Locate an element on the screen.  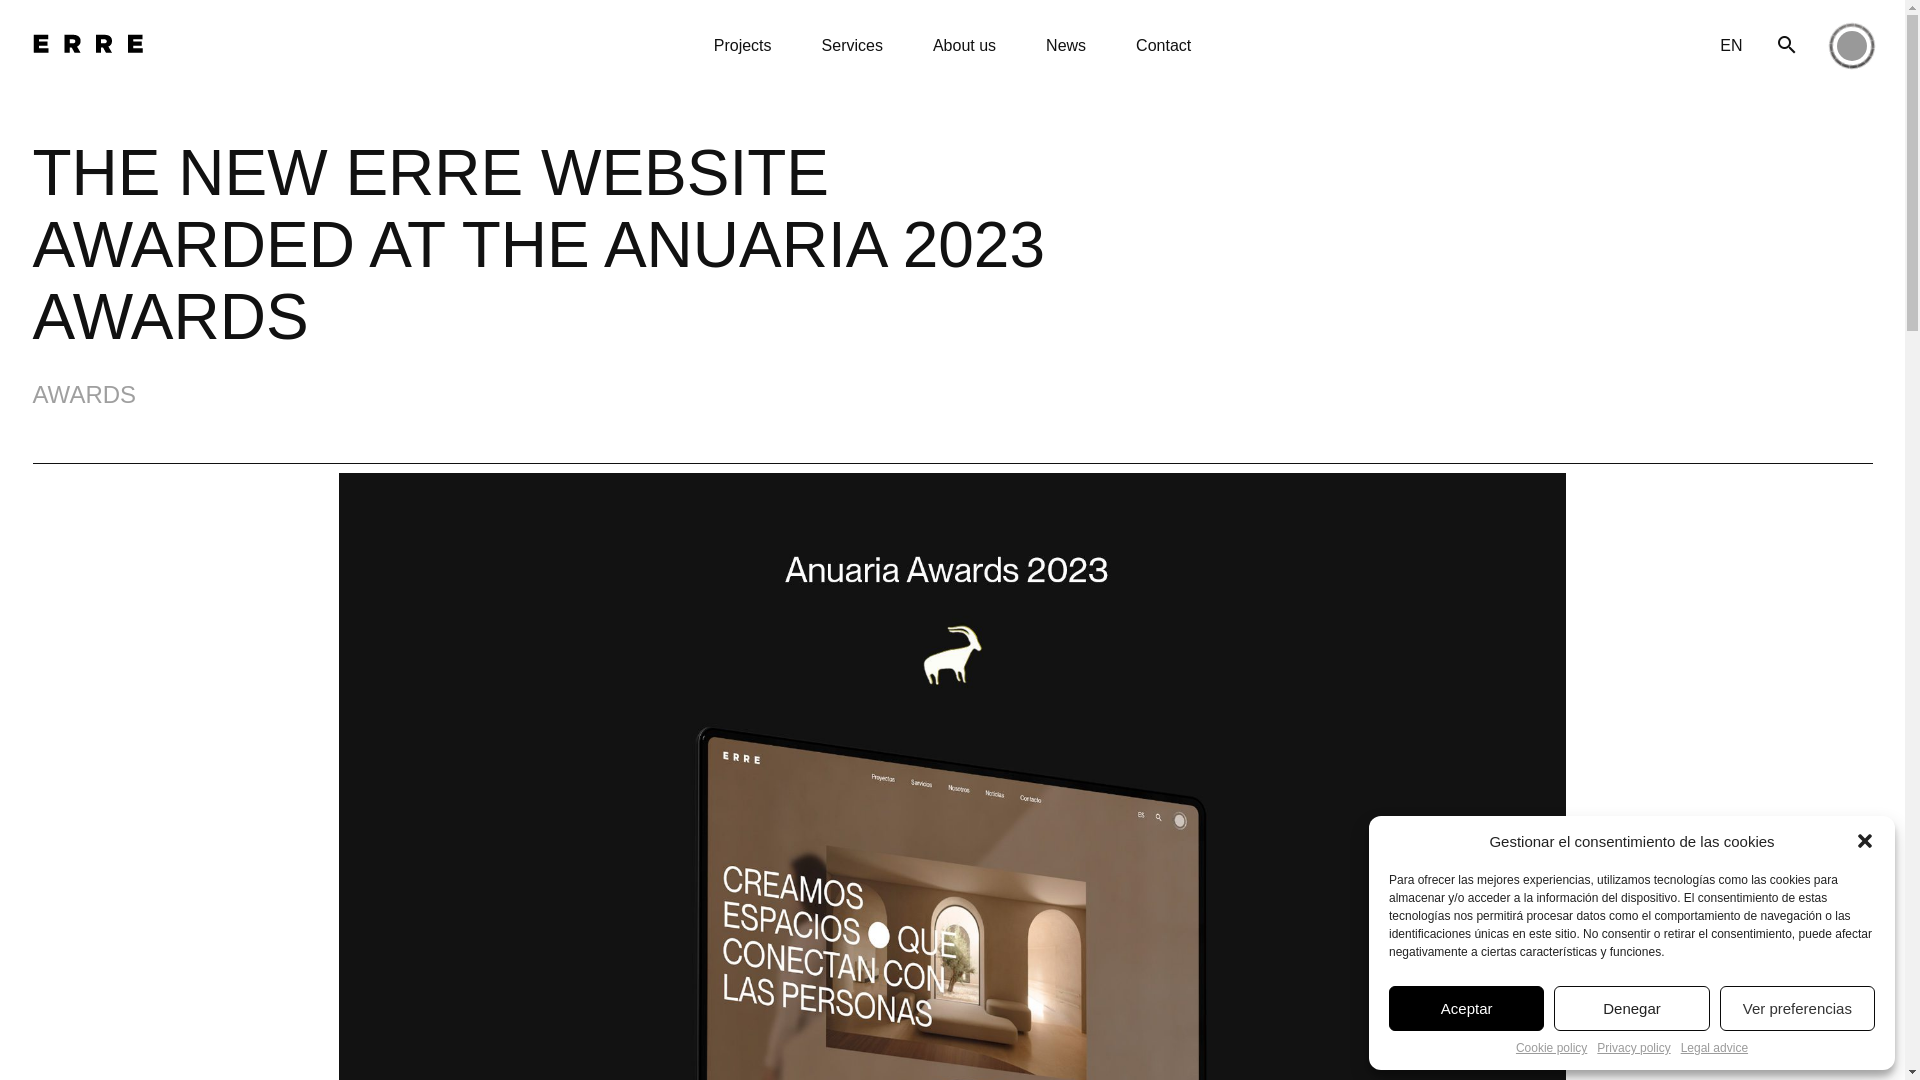
Cookie policy is located at coordinates (1552, 1048).